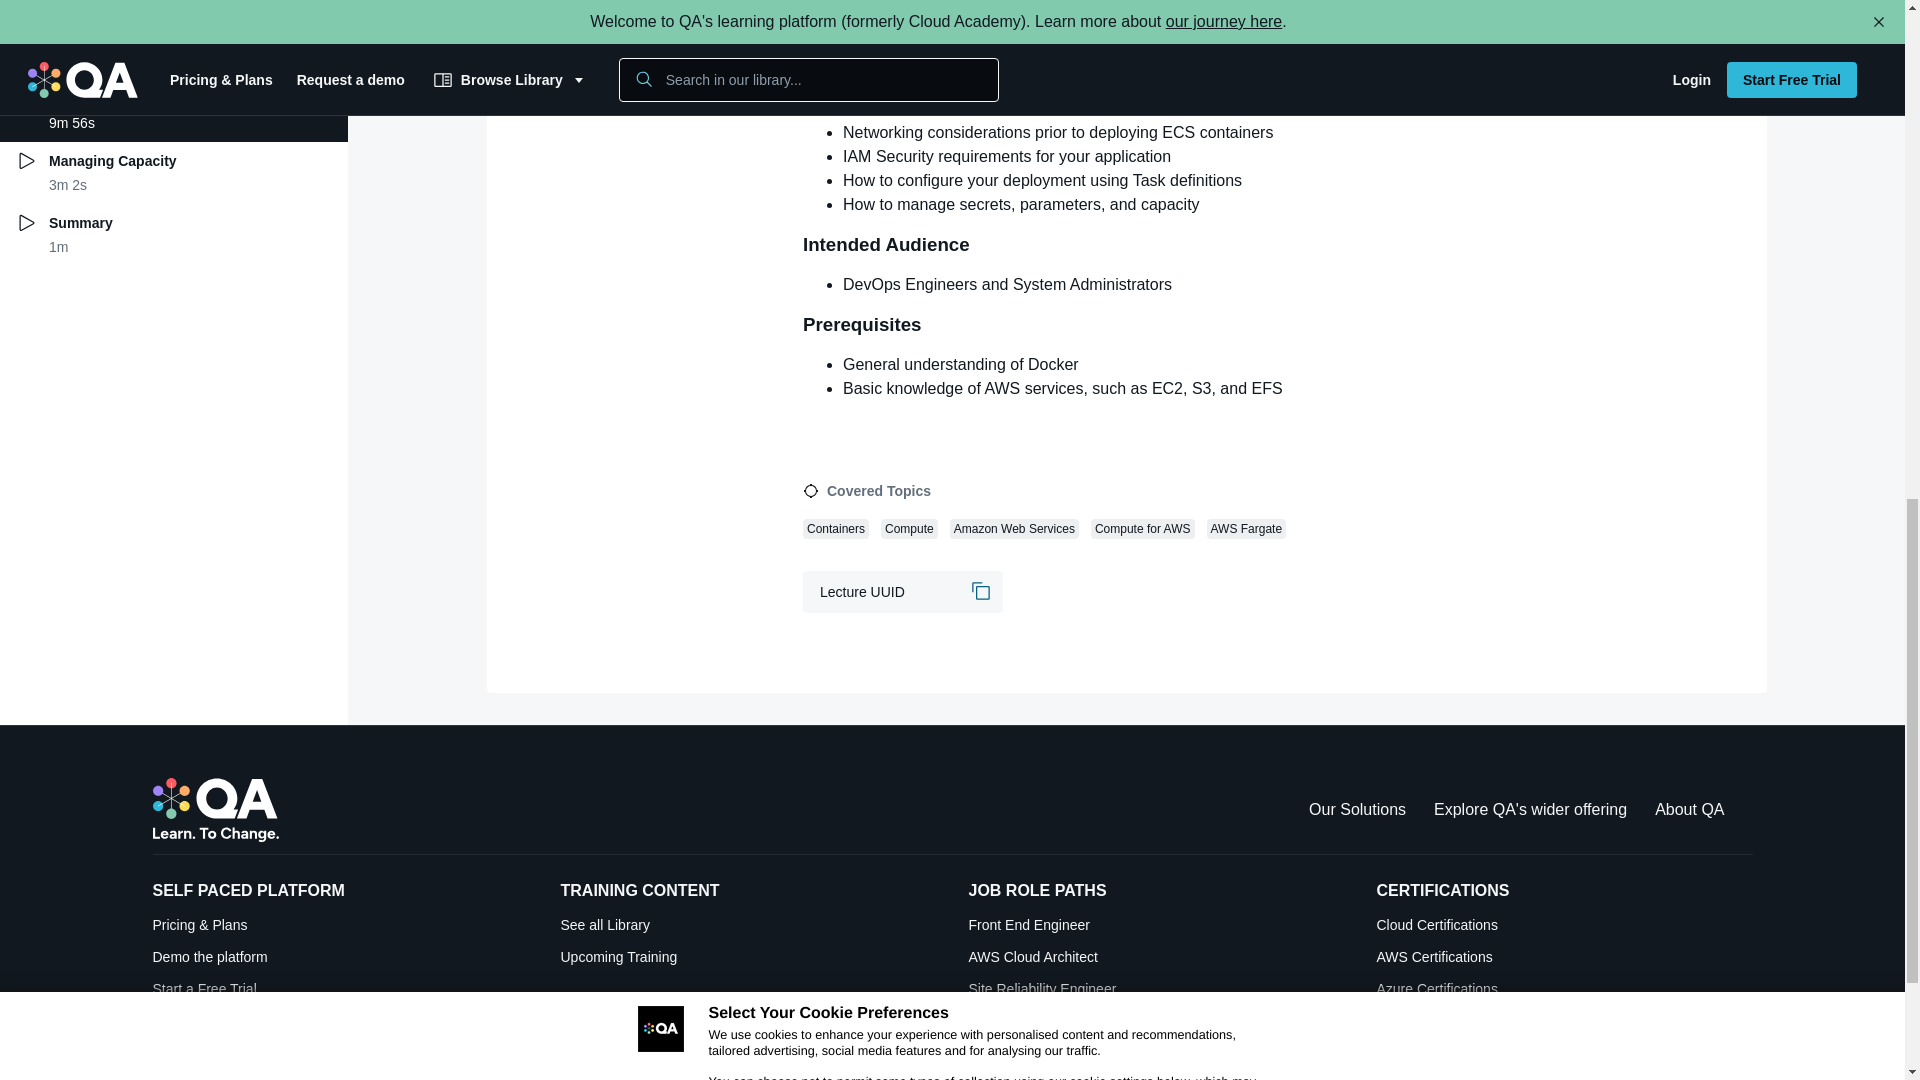 The height and width of the screenshot is (1080, 1920). What do you see at coordinates (902, 592) in the screenshot?
I see `Lecture UUID` at bounding box center [902, 592].